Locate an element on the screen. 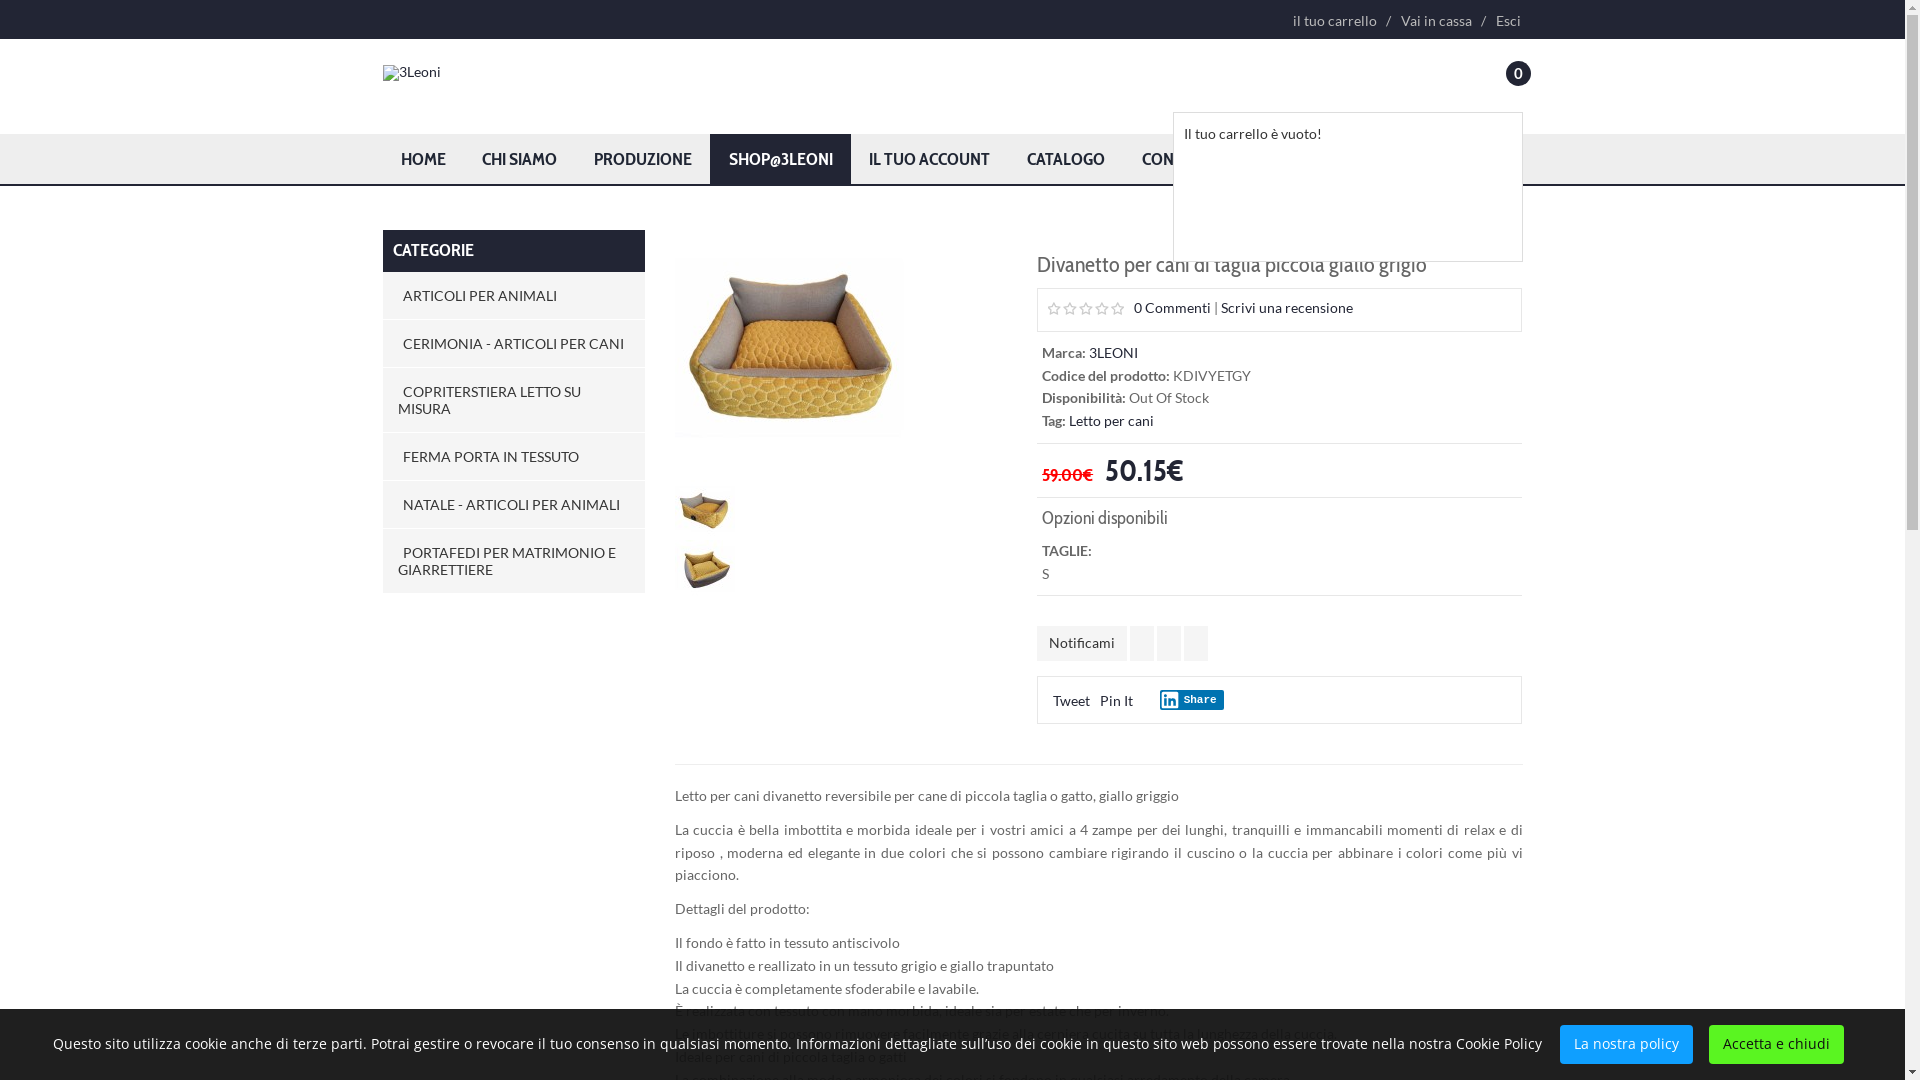 Image resolution: width=1920 pixels, height=1080 pixels. FERMA PORTA IN TESSUTO is located at coordinates (514, 456).